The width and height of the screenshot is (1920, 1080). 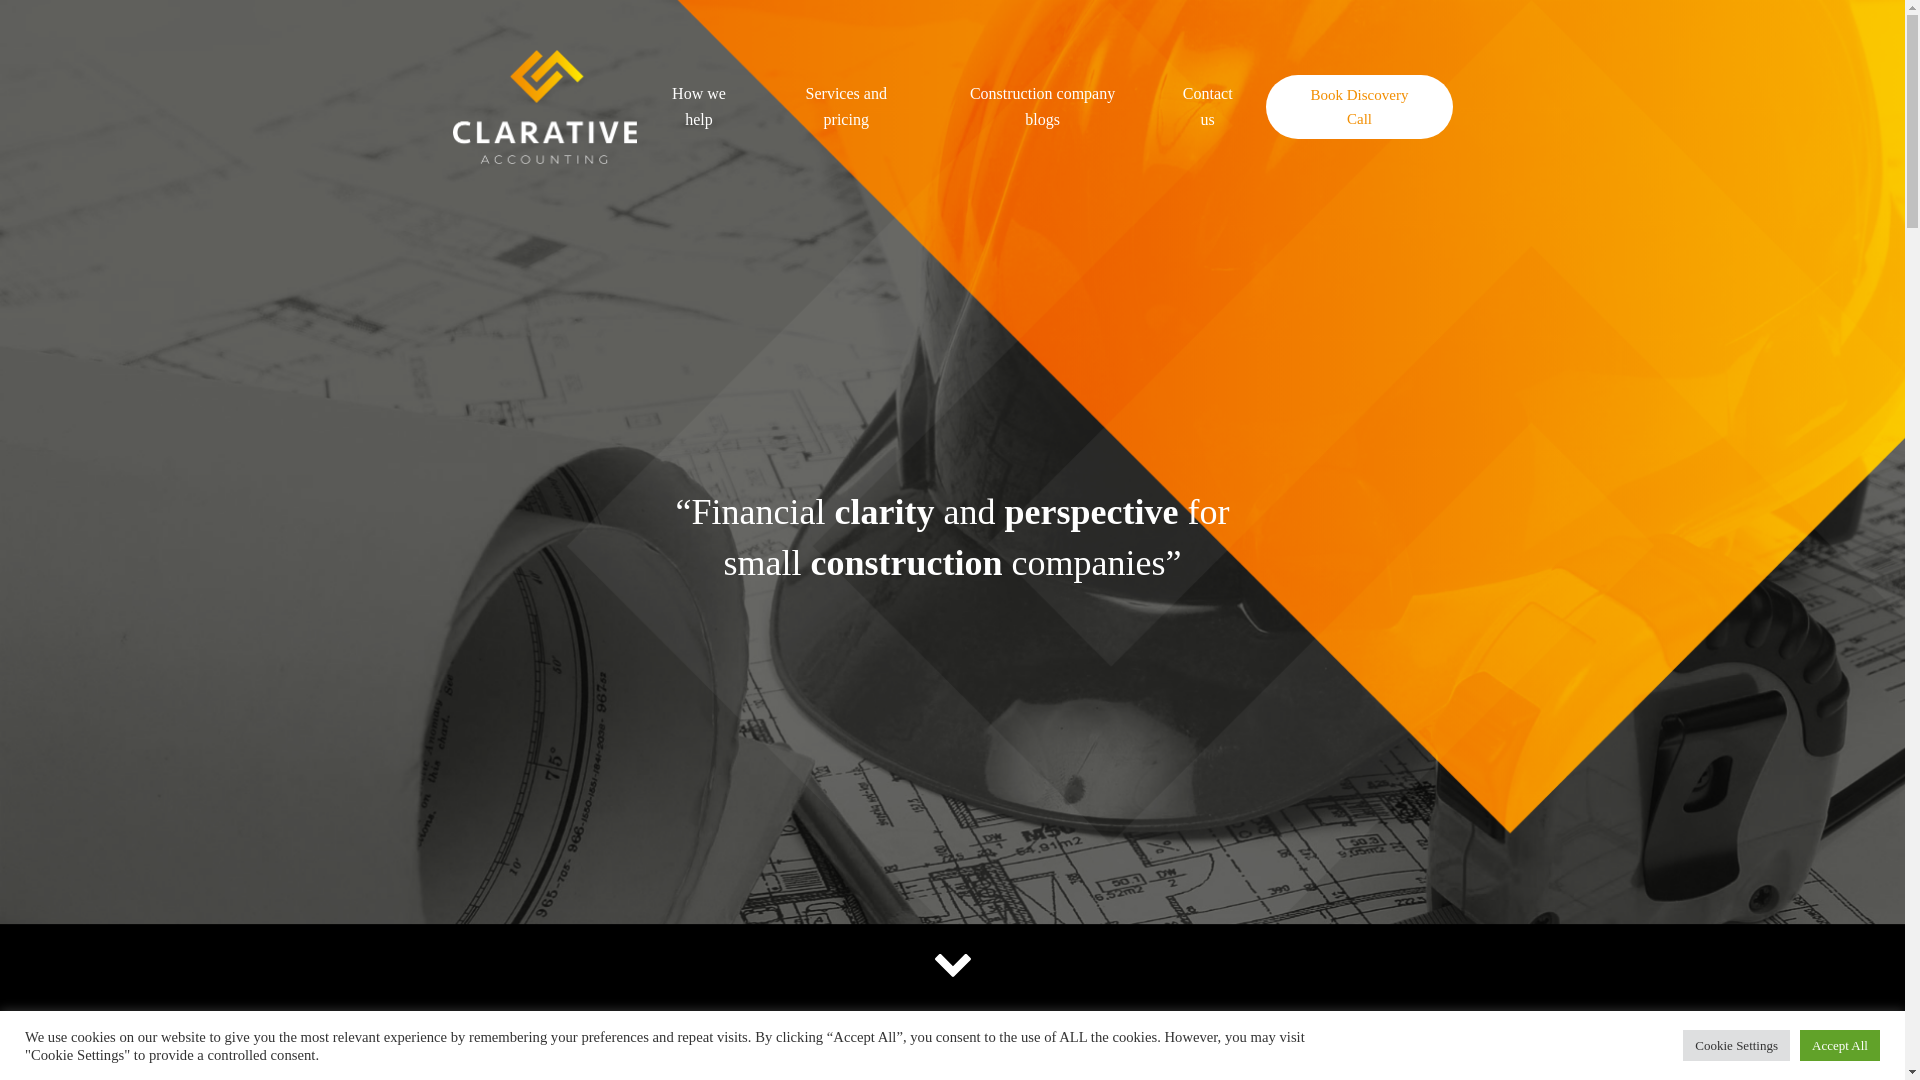 What do you see at coordinates (1840, 1045) in the screenshot?
I see `Accept All` at bounding box center [1840, 1045].